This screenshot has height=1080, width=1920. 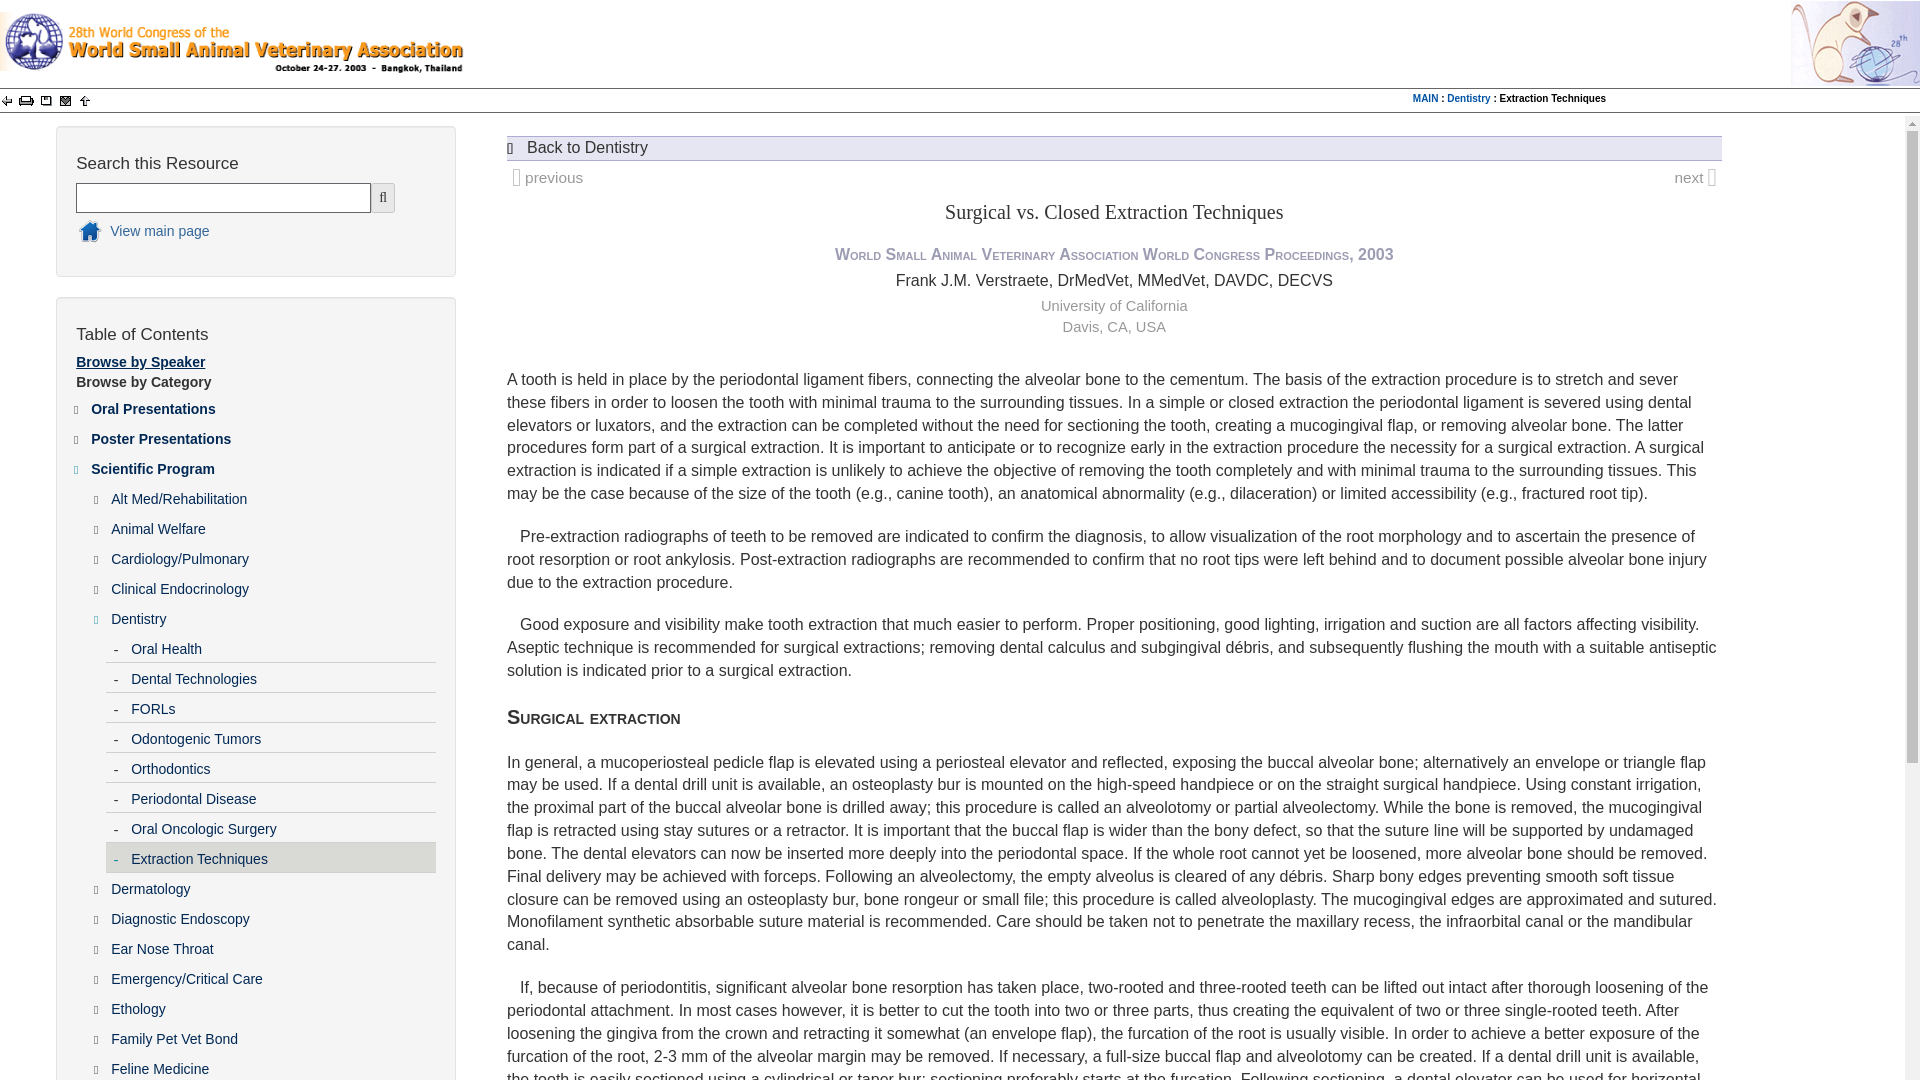 What do you see at coordinates (1426, 98) in the screenshot?
I see `MAIN` at bounding box center [1426, 98].